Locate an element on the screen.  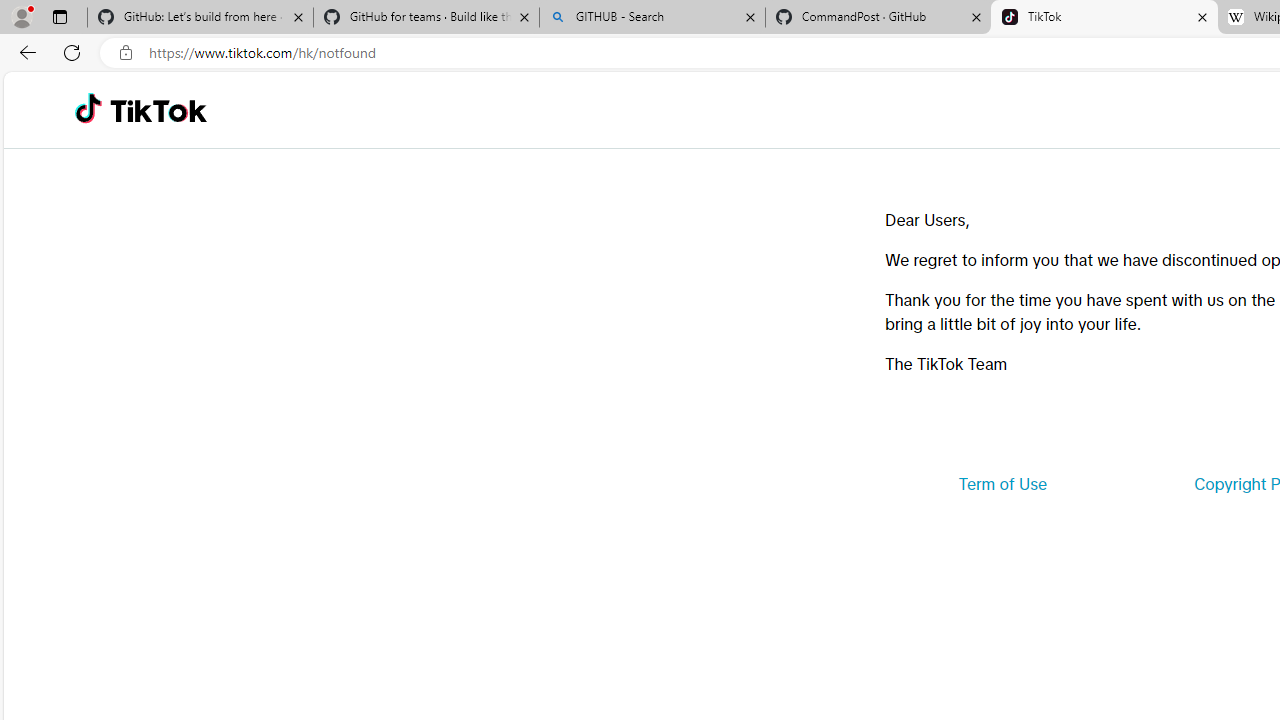
TikTok is located at coordinates (1104, 18).